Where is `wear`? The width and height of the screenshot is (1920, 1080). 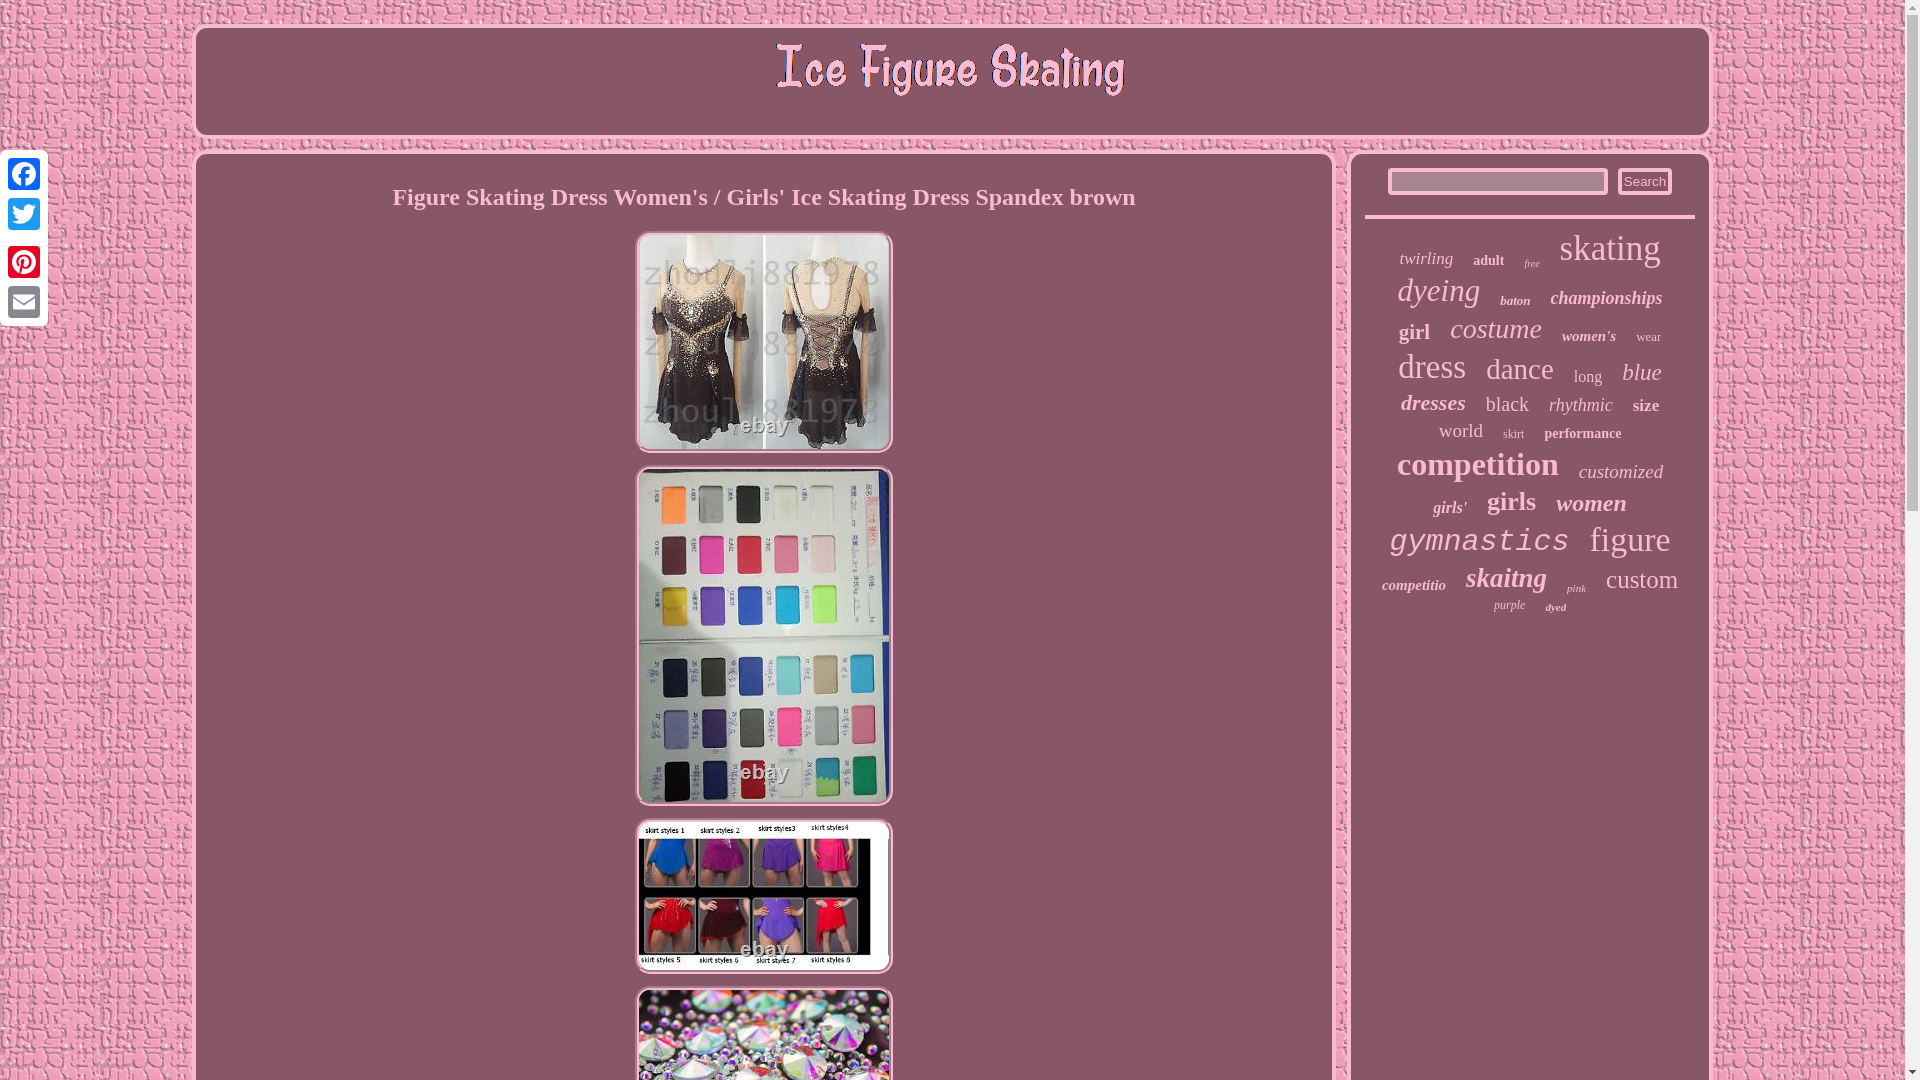 wear is located at coordinates (1648, 336).